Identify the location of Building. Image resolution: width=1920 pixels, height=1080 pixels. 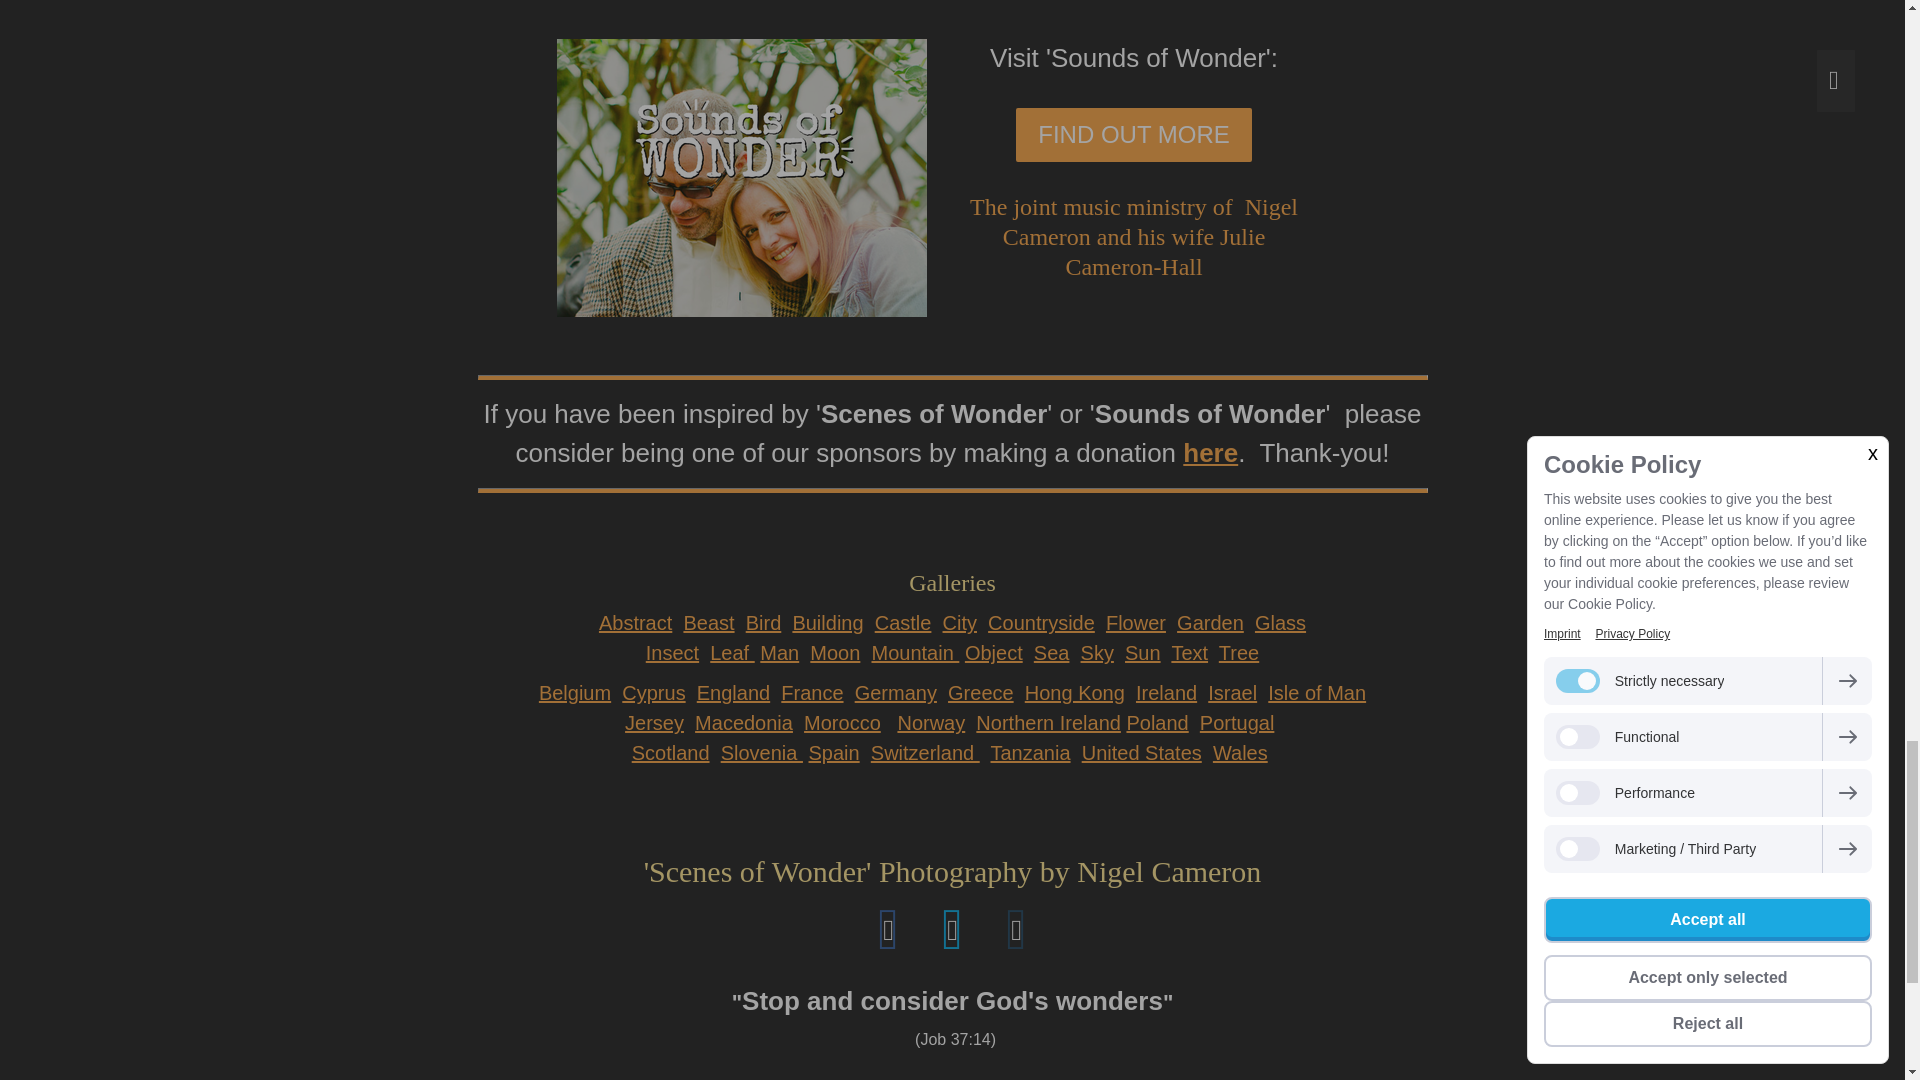
(826, 622).